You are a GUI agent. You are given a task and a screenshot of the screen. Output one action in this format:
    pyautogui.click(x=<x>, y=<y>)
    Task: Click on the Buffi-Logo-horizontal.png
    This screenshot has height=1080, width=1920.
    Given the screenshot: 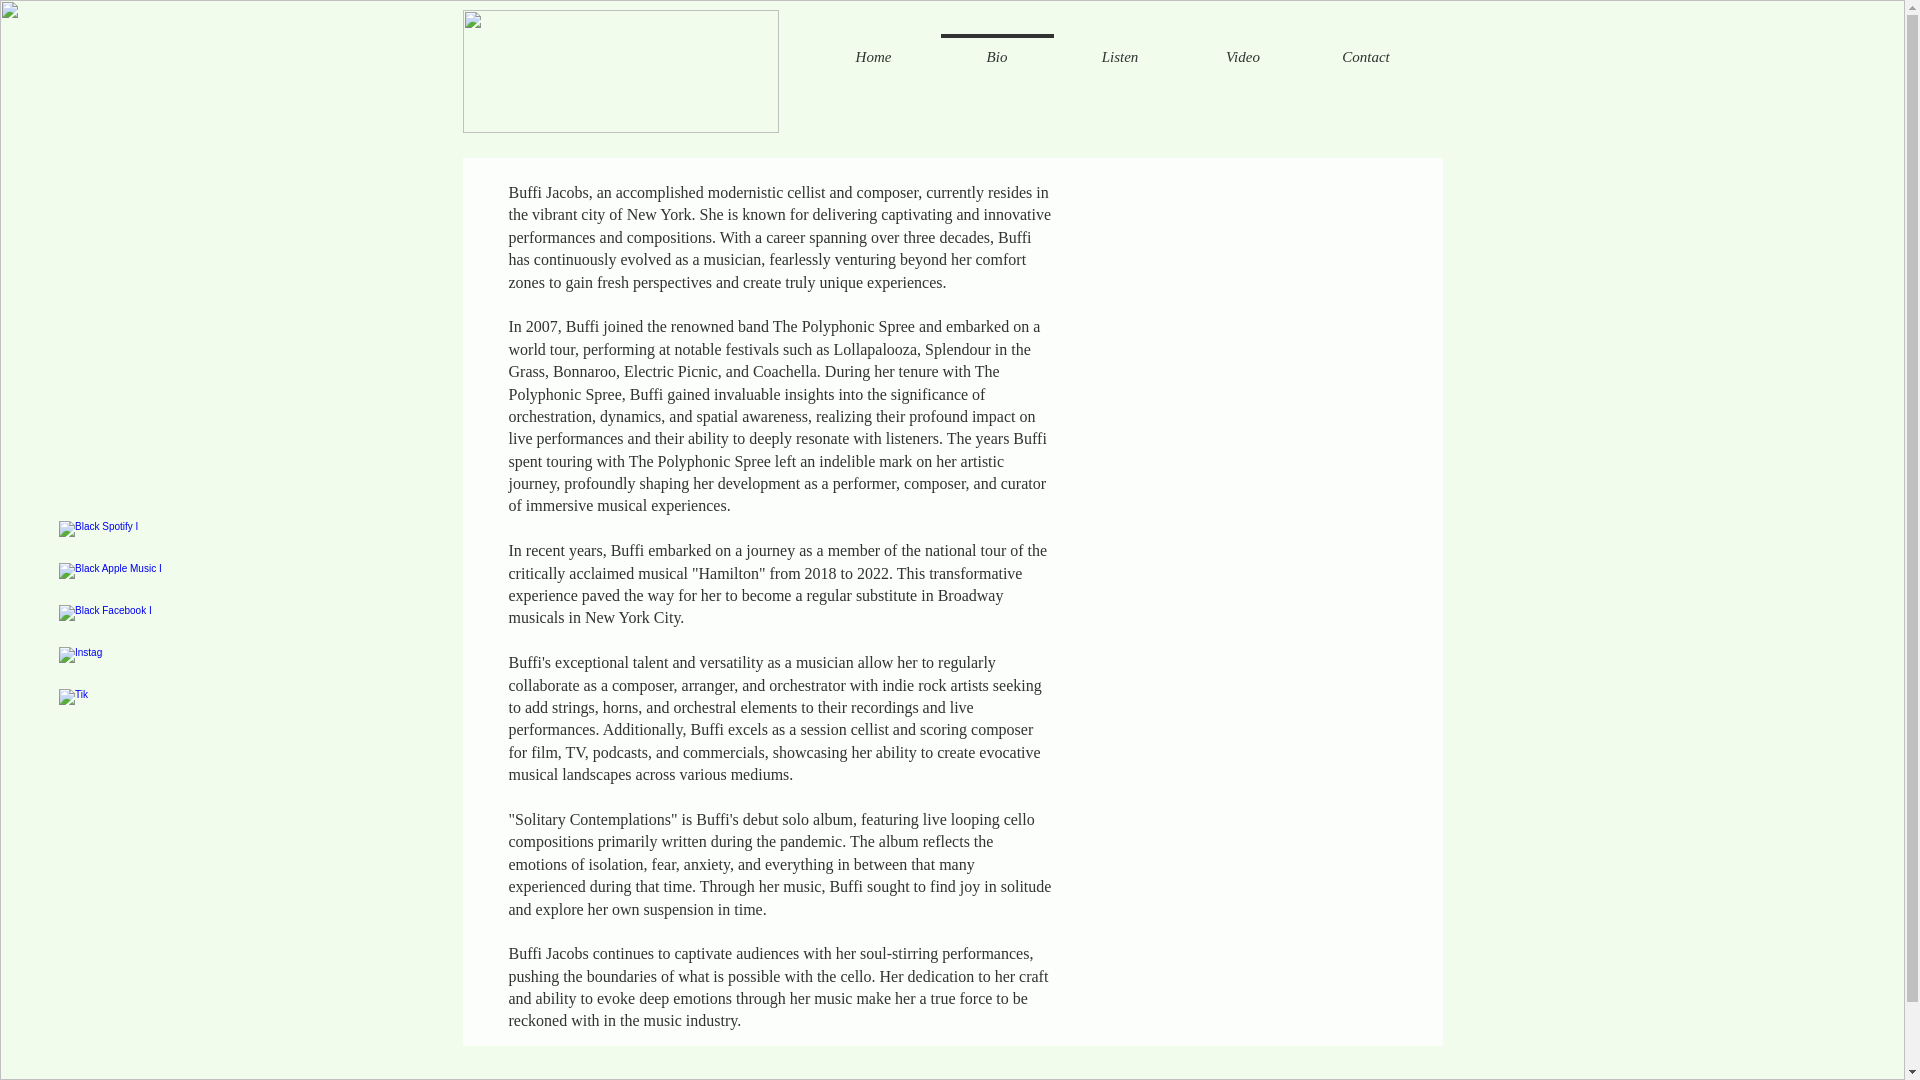 What is the action you would take?
    pyautogui.click(x=620, y=70)
    